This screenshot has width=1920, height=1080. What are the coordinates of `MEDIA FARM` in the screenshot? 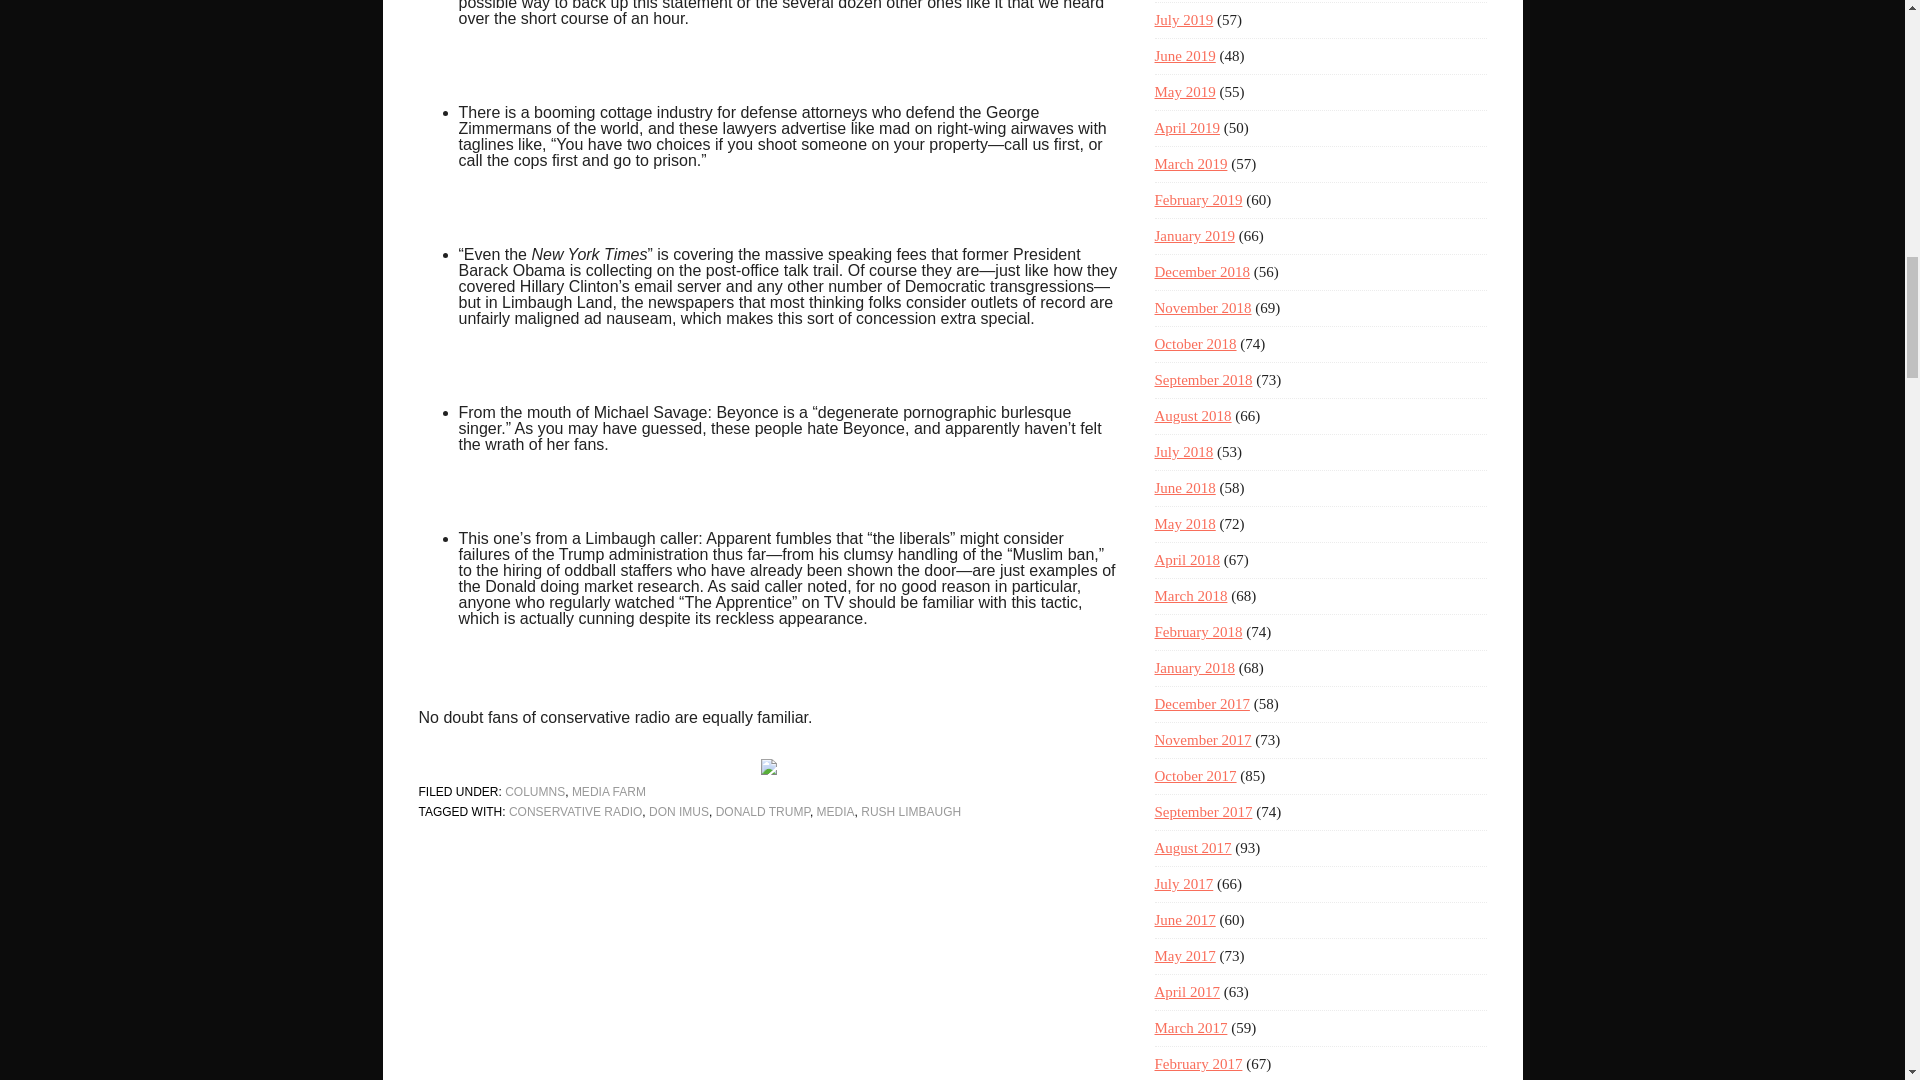 It's located at (608, 792).